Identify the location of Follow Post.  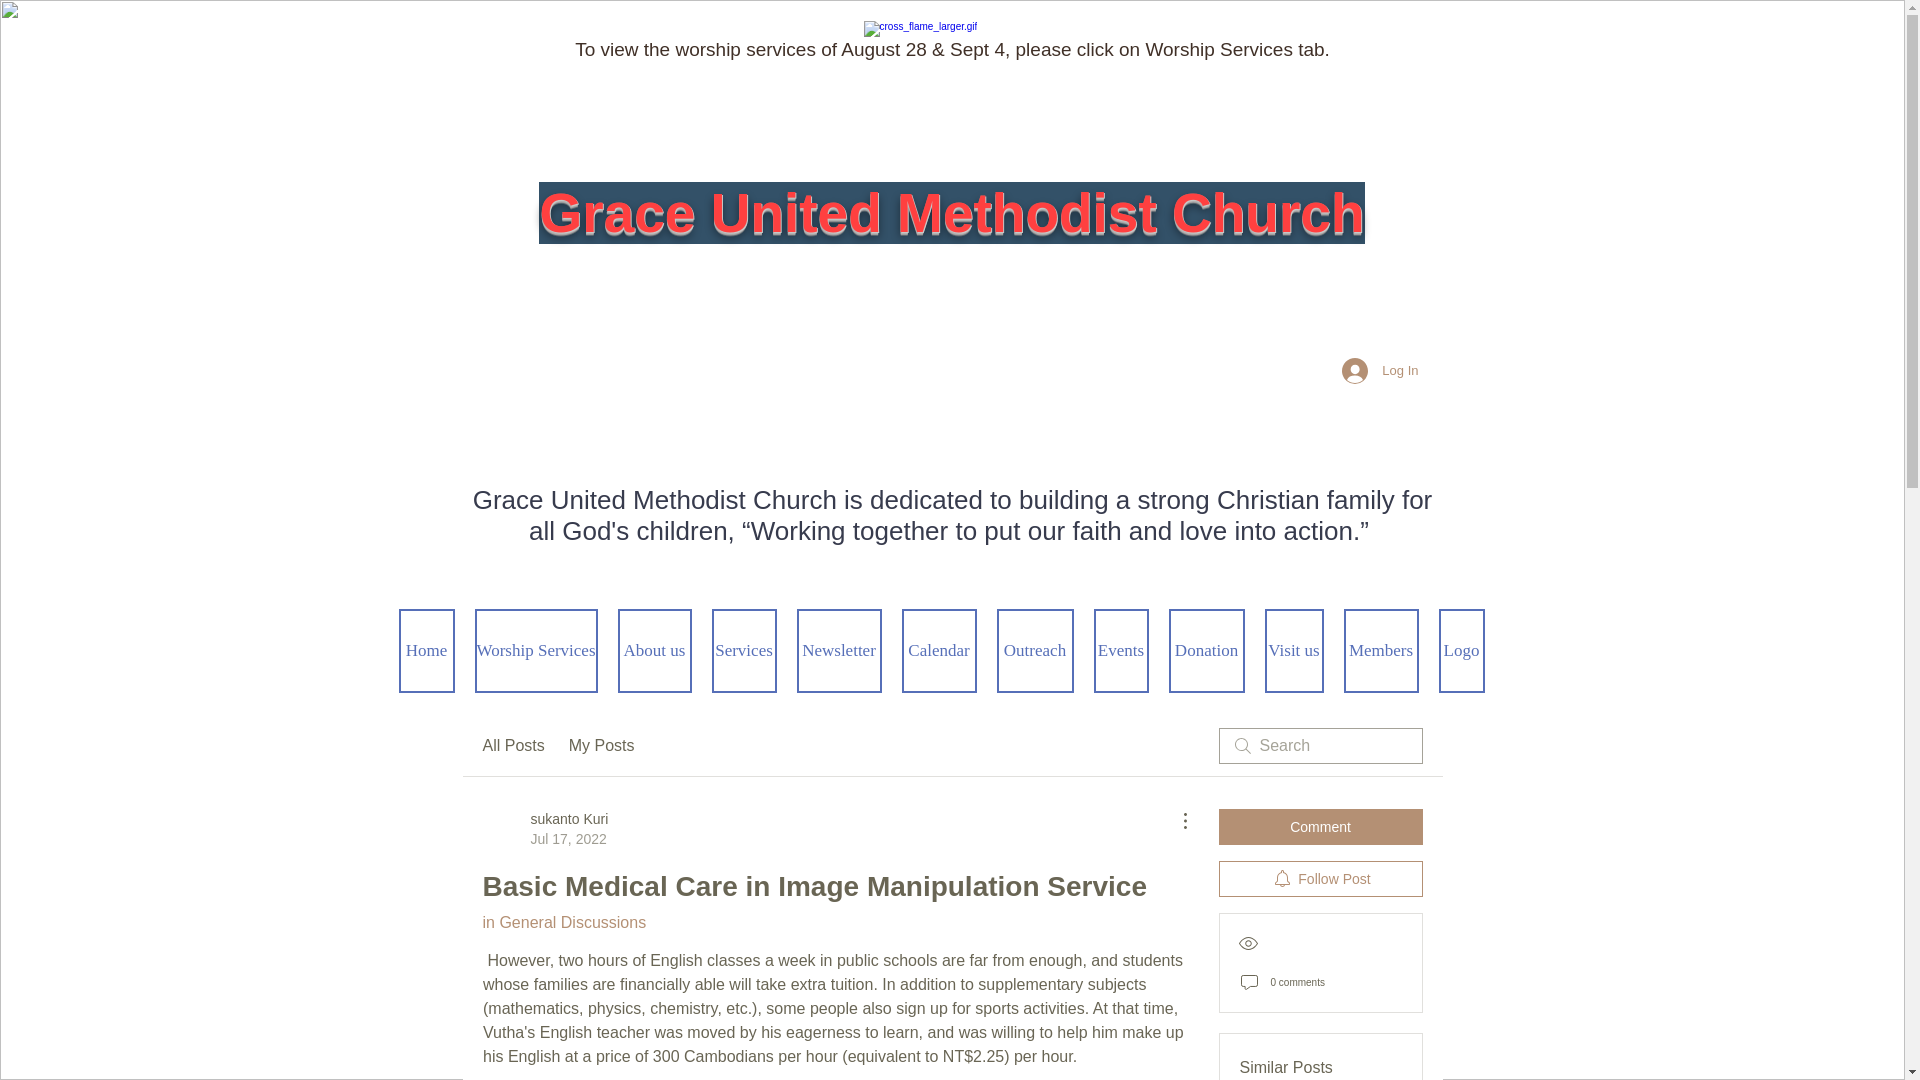
(1320, 878).